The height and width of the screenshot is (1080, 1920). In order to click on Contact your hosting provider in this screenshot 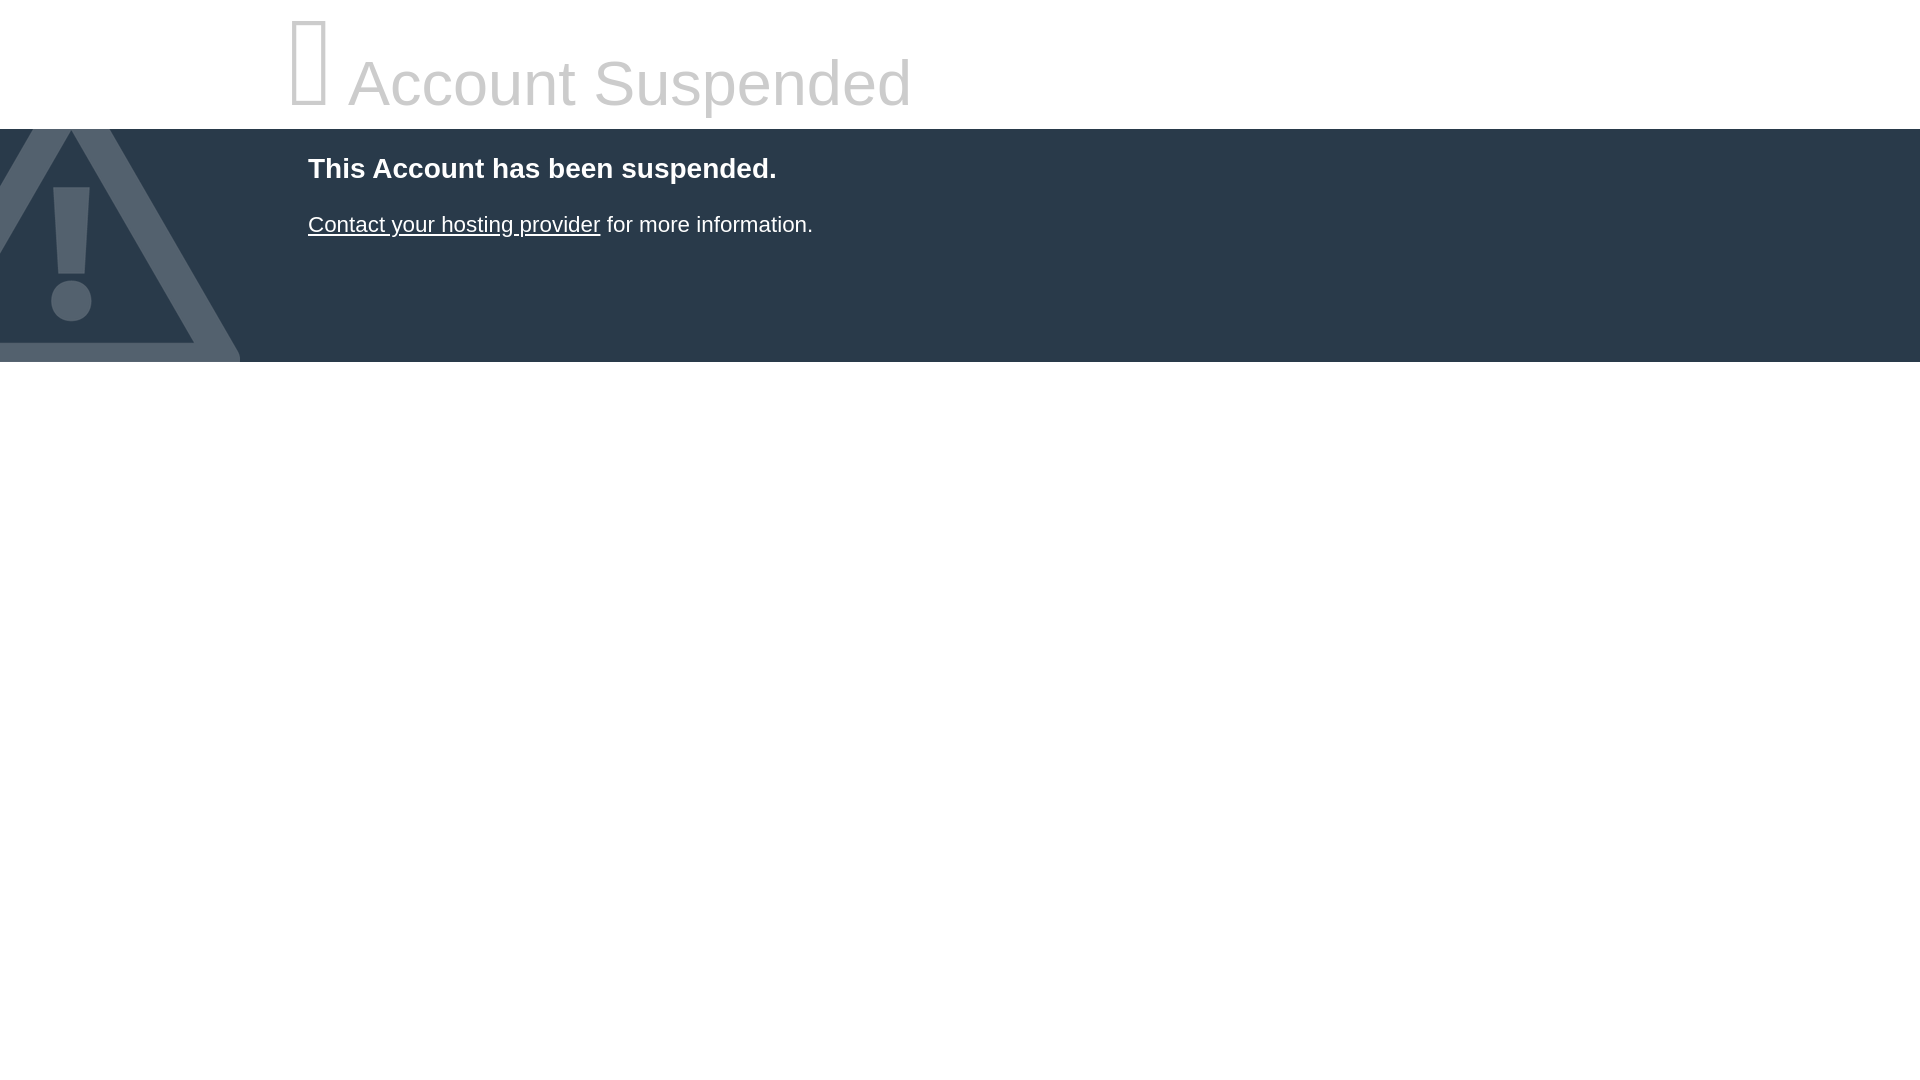, I will do `click(453, 224)`.